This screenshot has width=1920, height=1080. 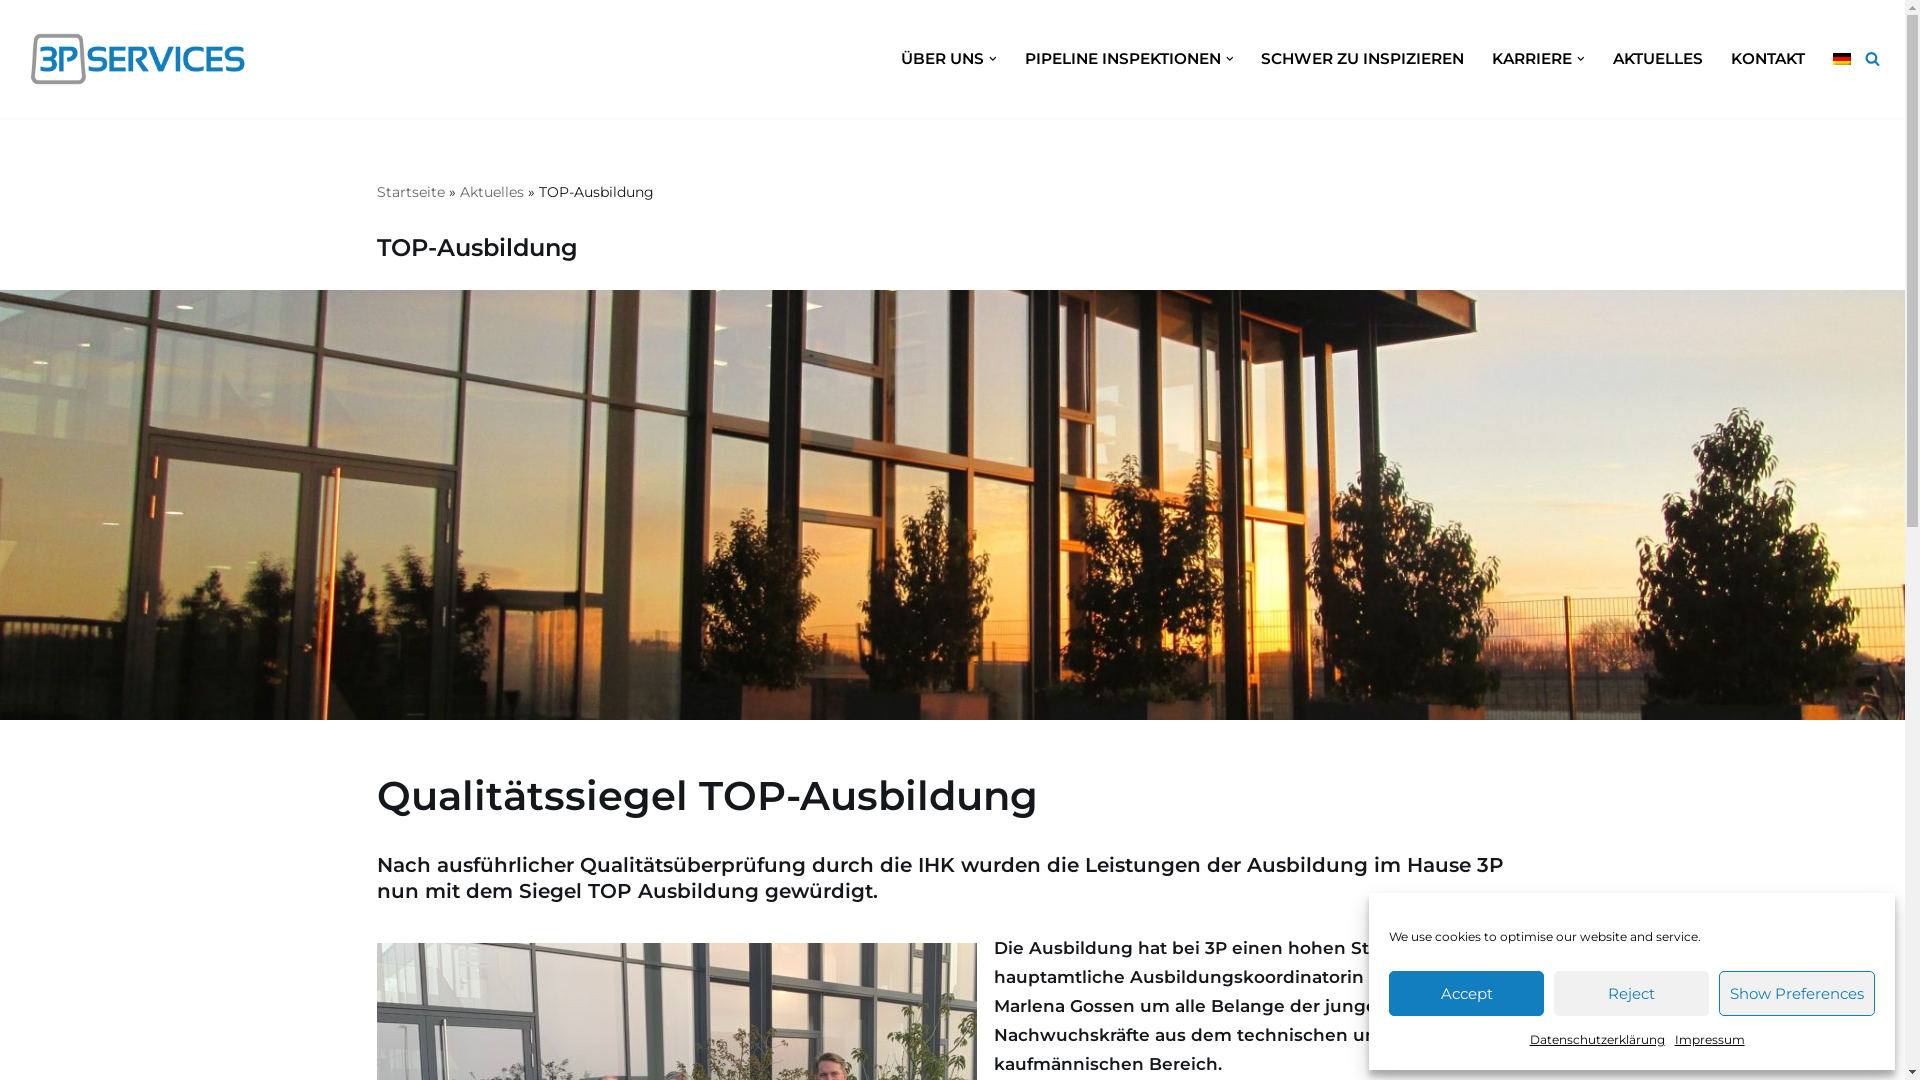 I want to click on KONTAKT, so click(x=1768, y=58).